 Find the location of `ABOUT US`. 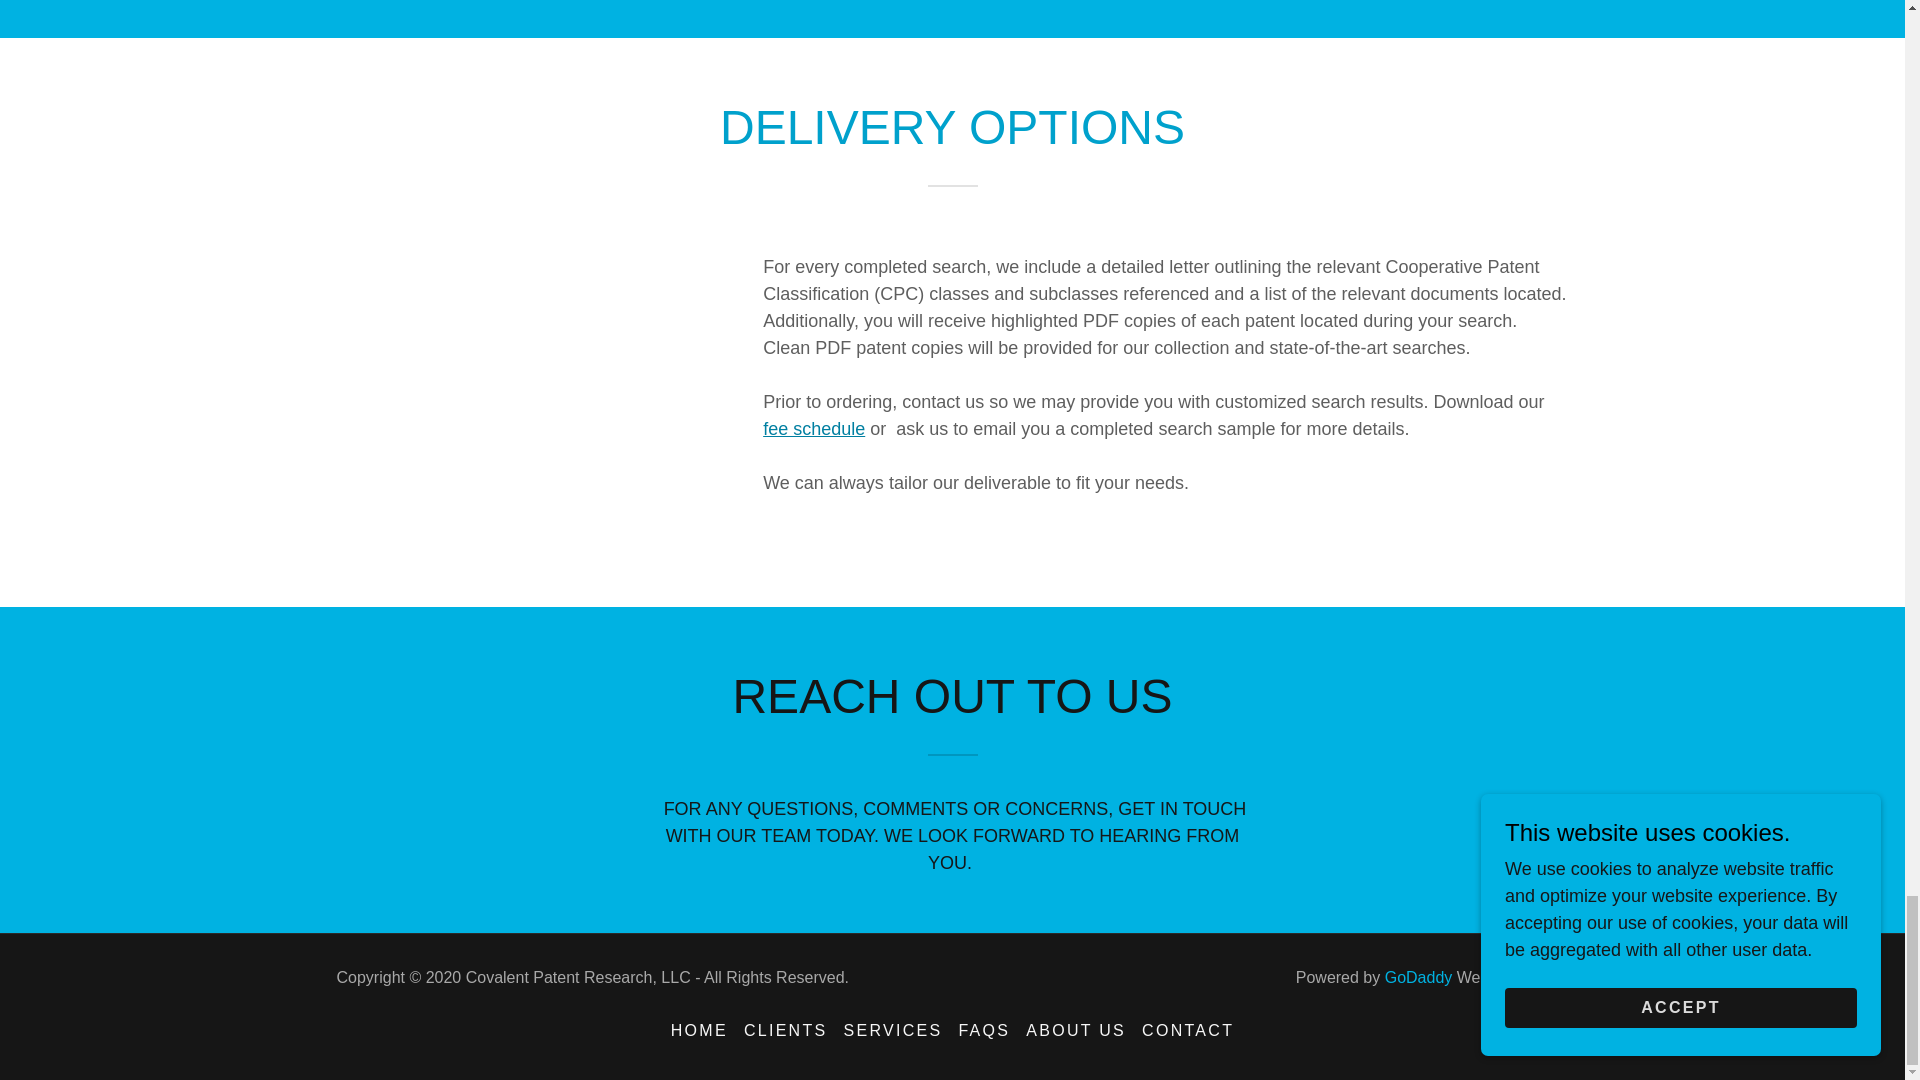

ABOUT US is located at coordinates (1076, 1030).